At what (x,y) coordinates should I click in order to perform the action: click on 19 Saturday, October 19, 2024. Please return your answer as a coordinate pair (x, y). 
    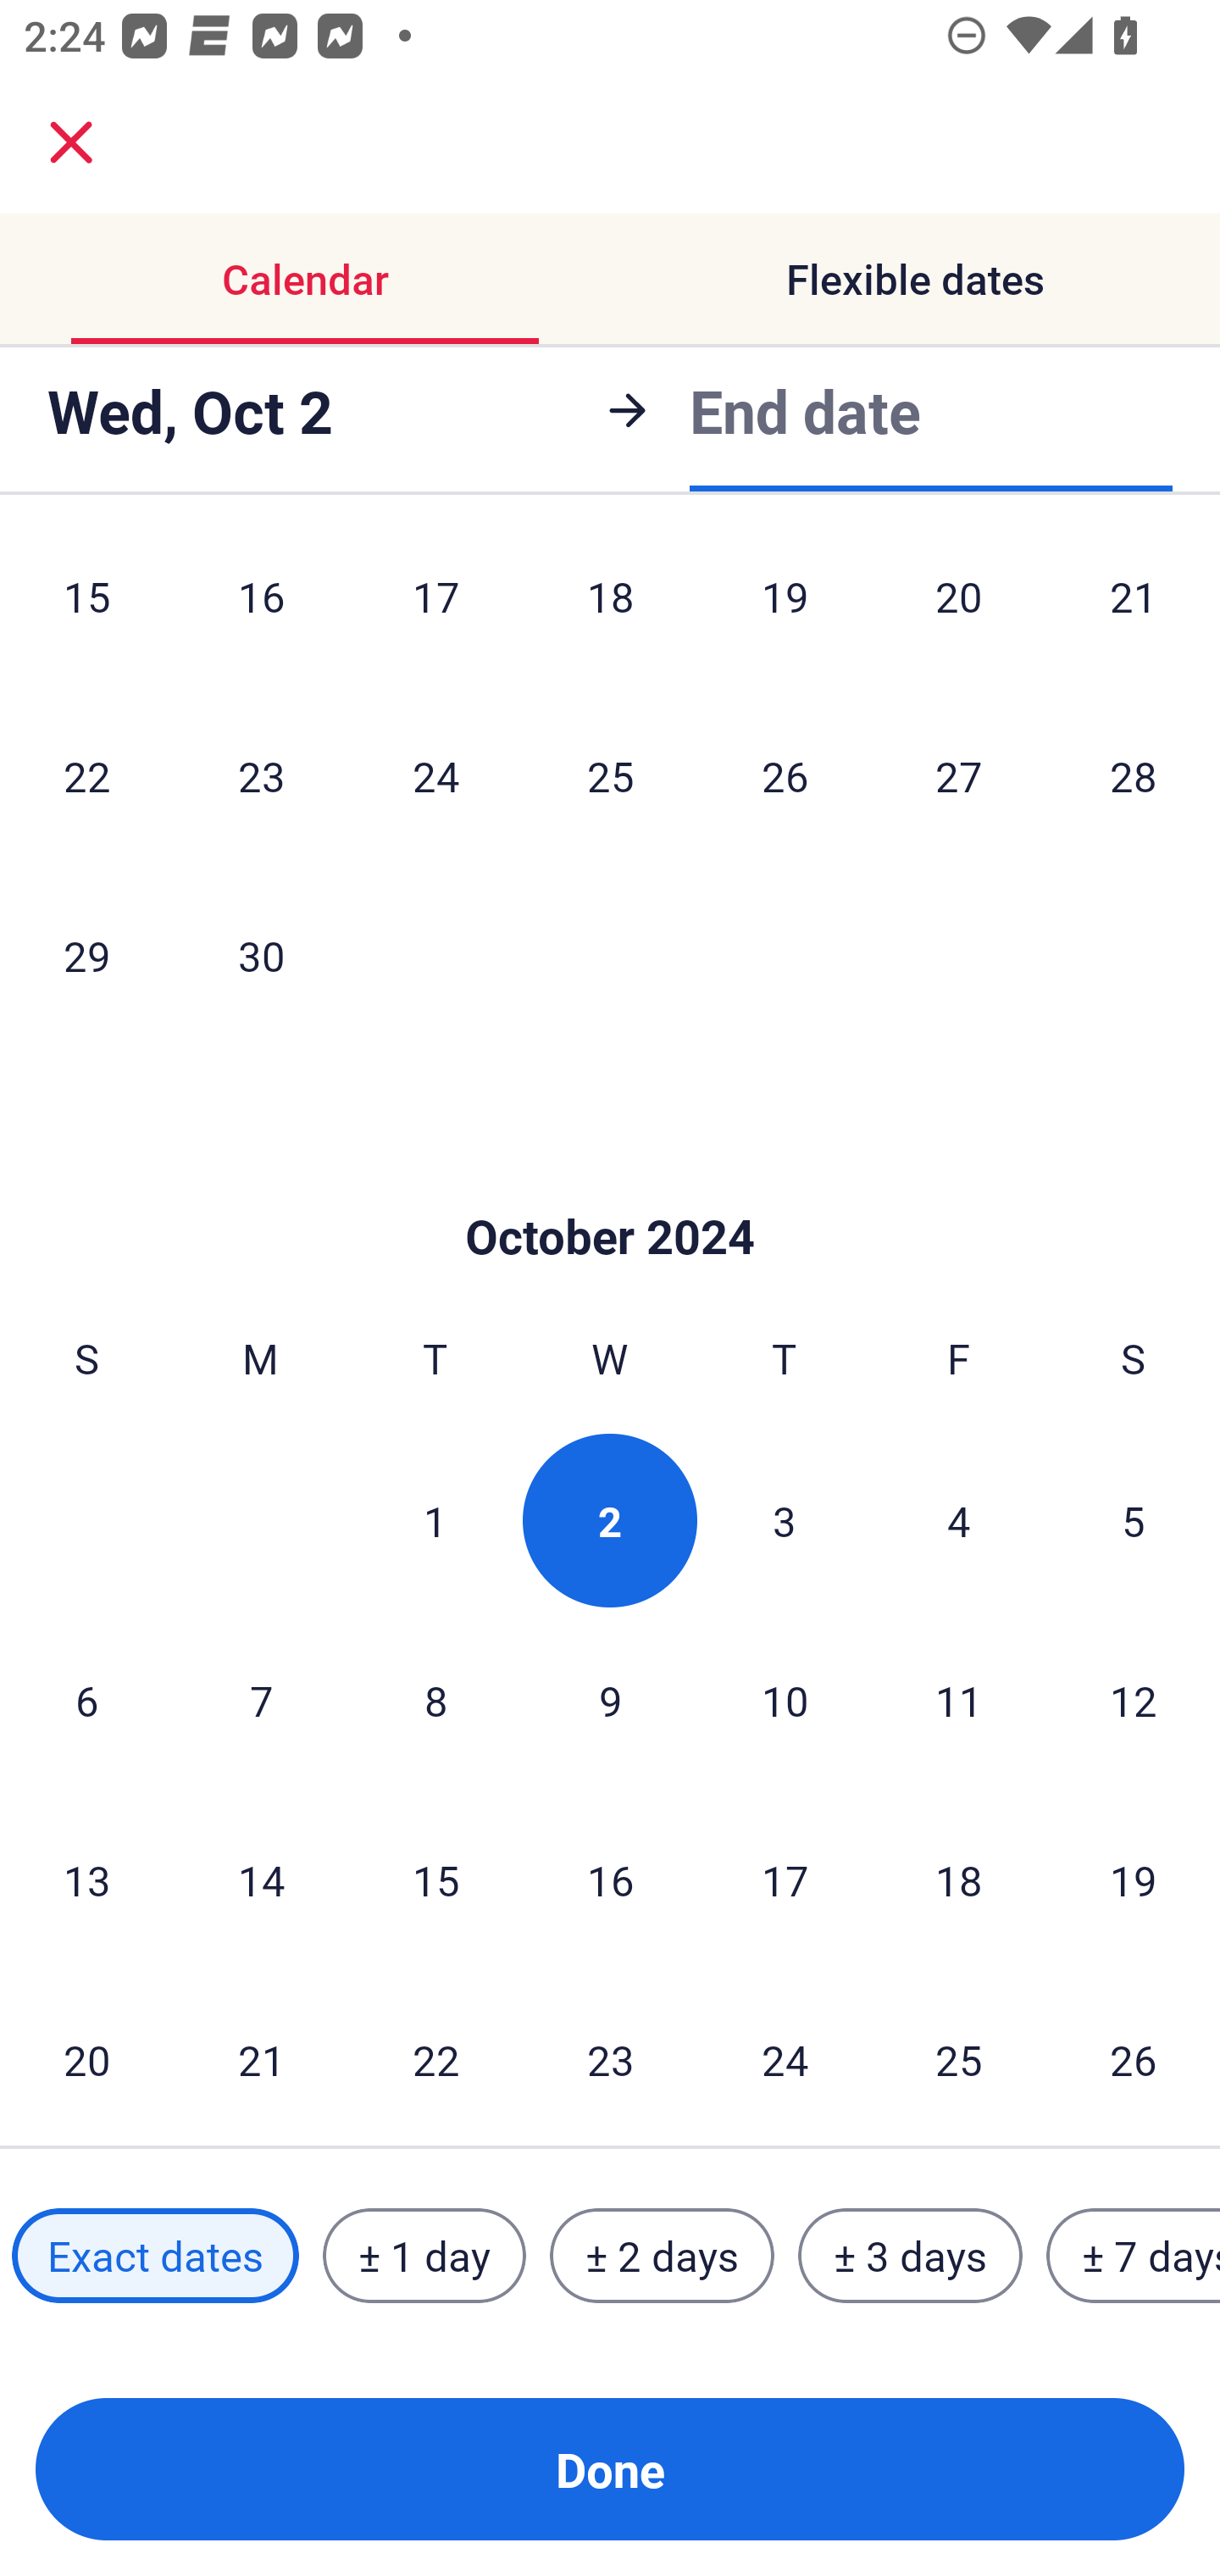
    Looking at the image, I should click on (1134, 1879).